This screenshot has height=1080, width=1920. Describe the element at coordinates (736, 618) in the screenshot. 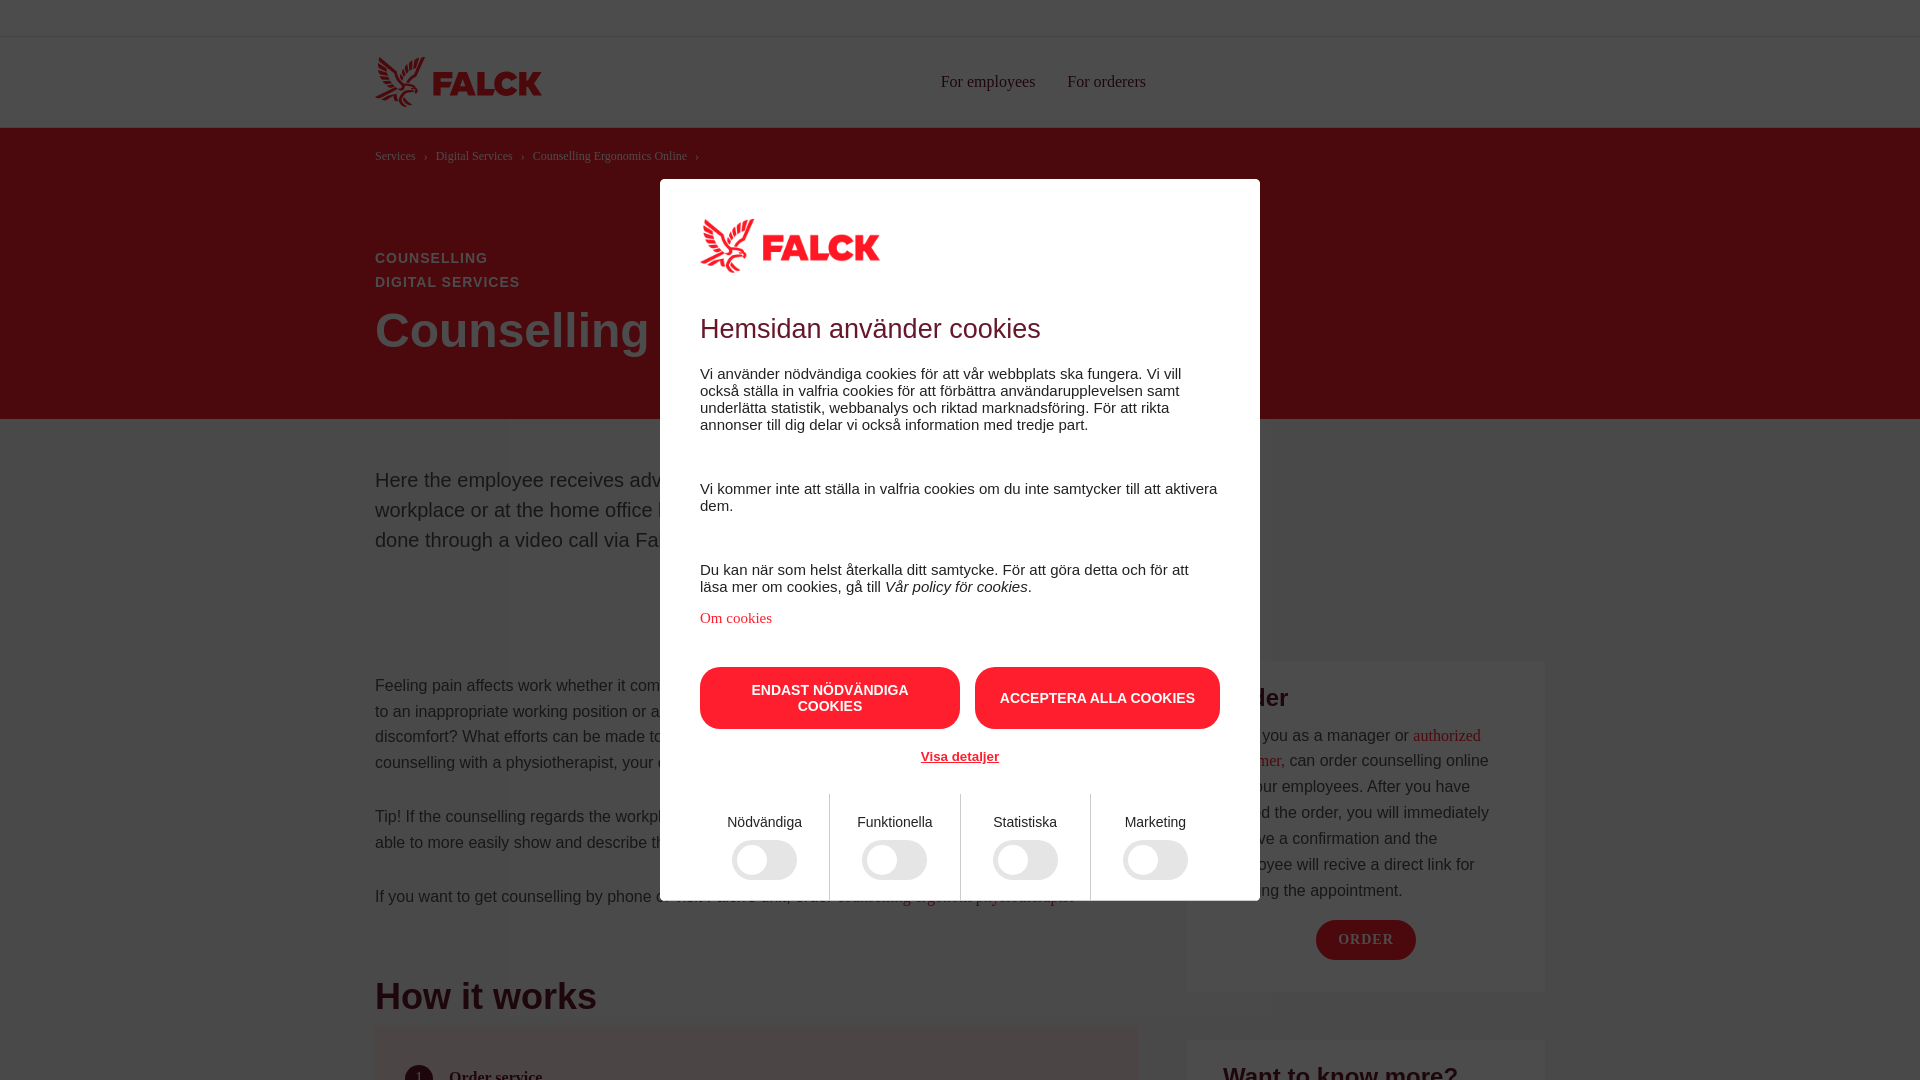

I see `Om cookies` at that location.